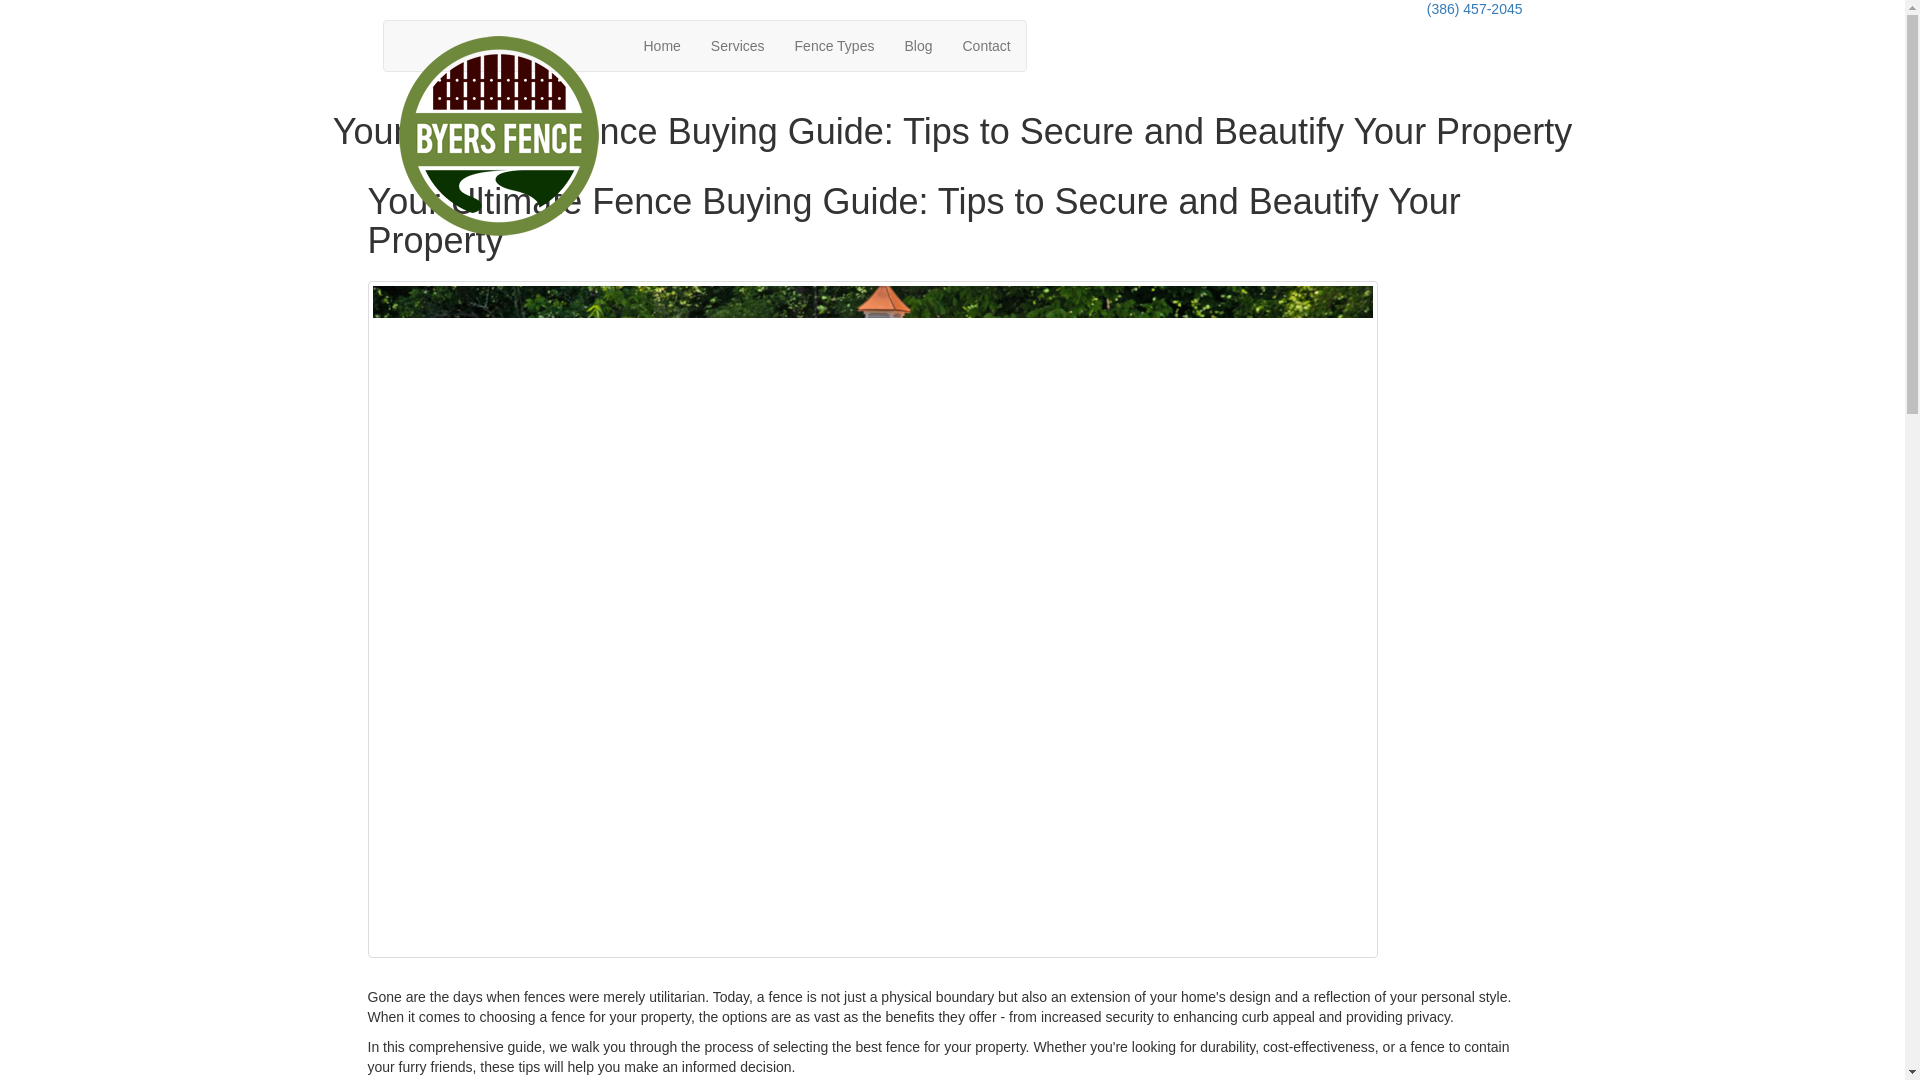  What do you see at coordinates (737, 46) in the screenshot?
I see `Services` at bounding box center [737, 46].